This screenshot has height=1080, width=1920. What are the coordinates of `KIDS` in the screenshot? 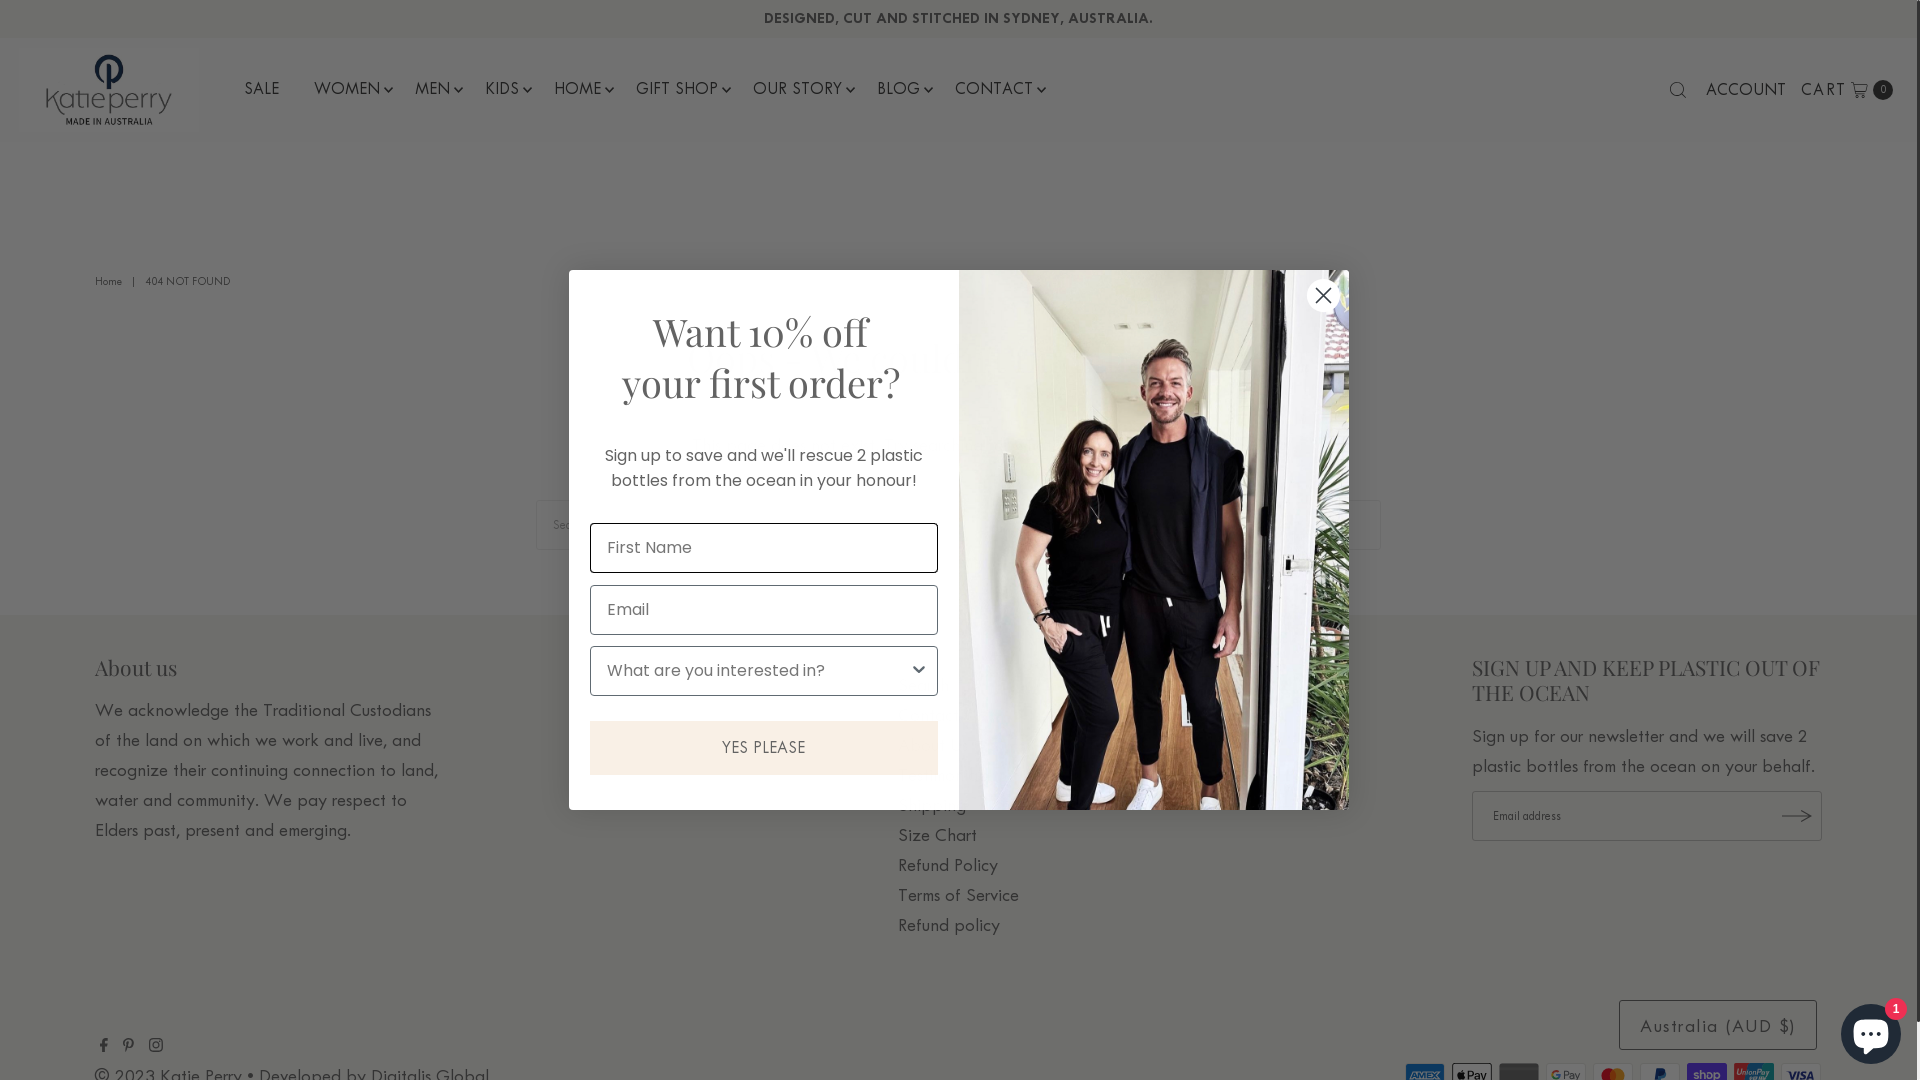 It's located at (502, 89).